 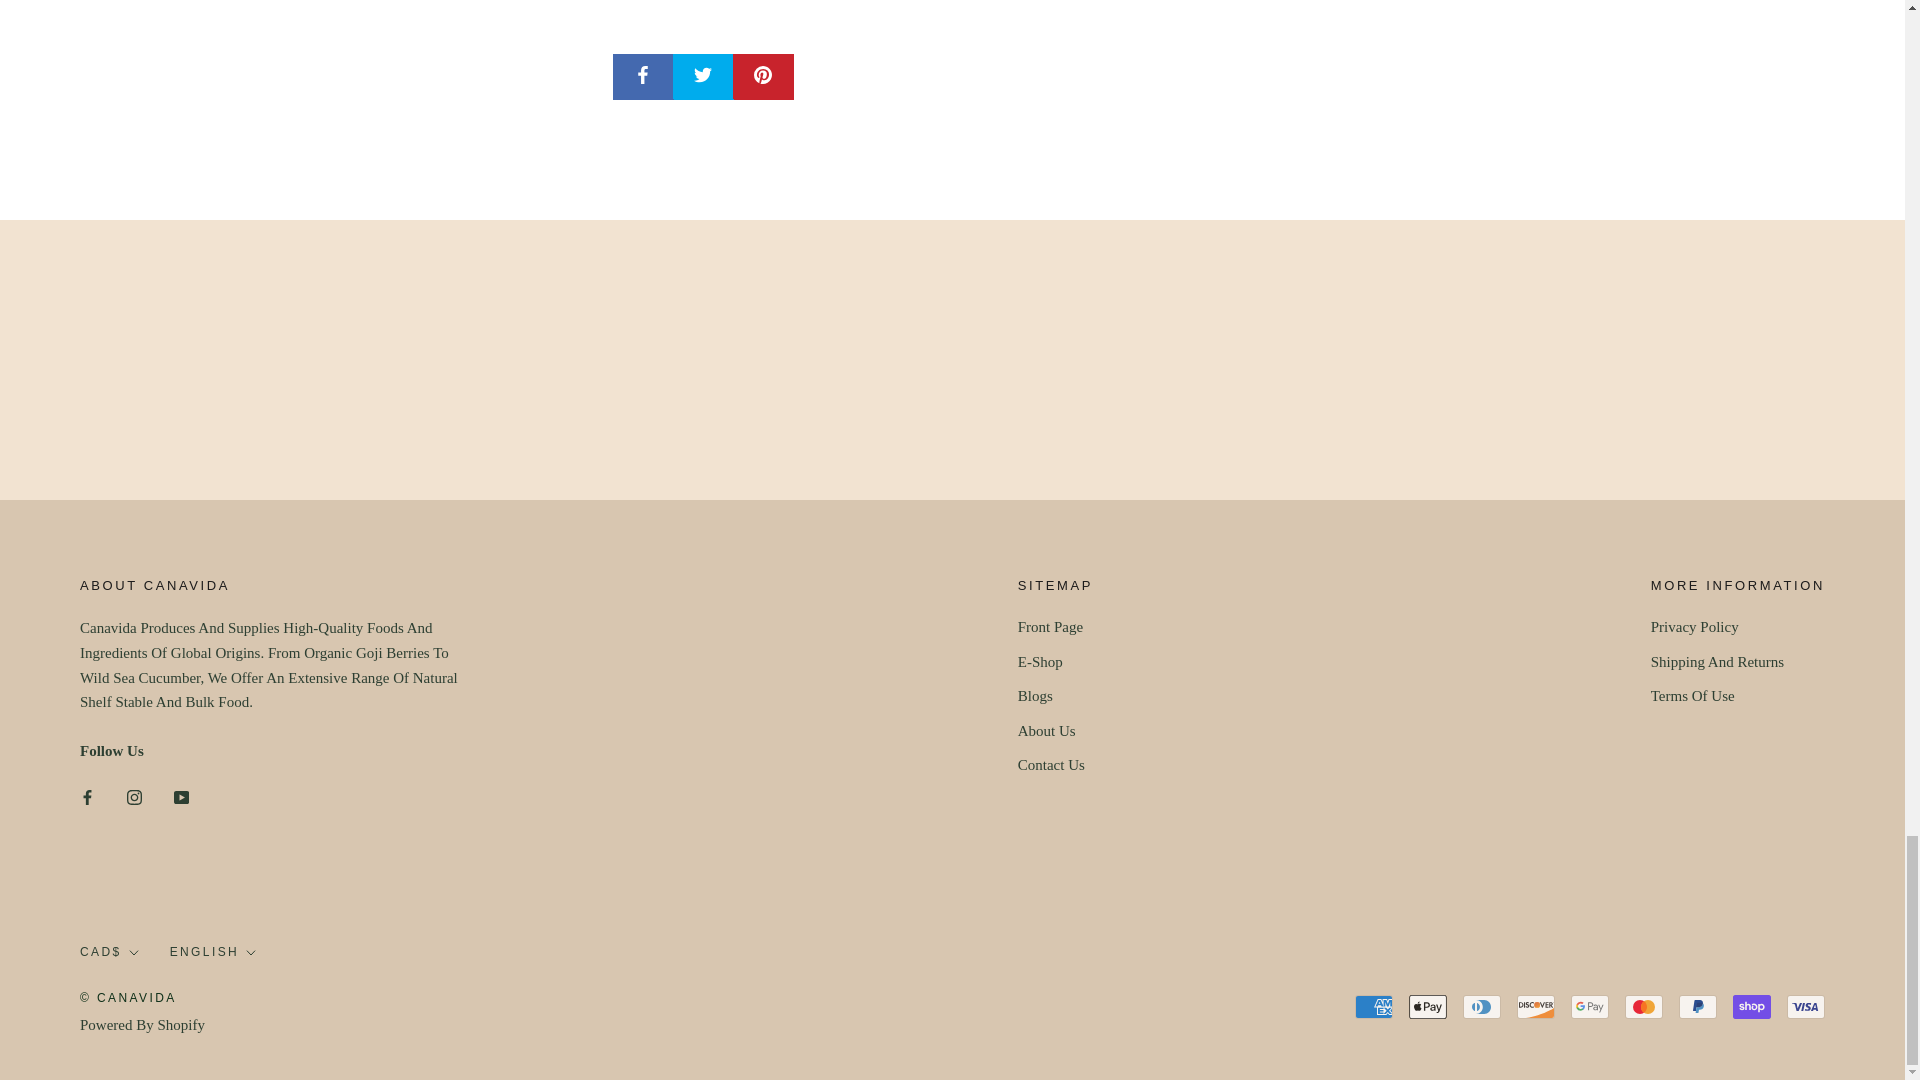 I want to click on Discover, so click(x=1536, y=1006).